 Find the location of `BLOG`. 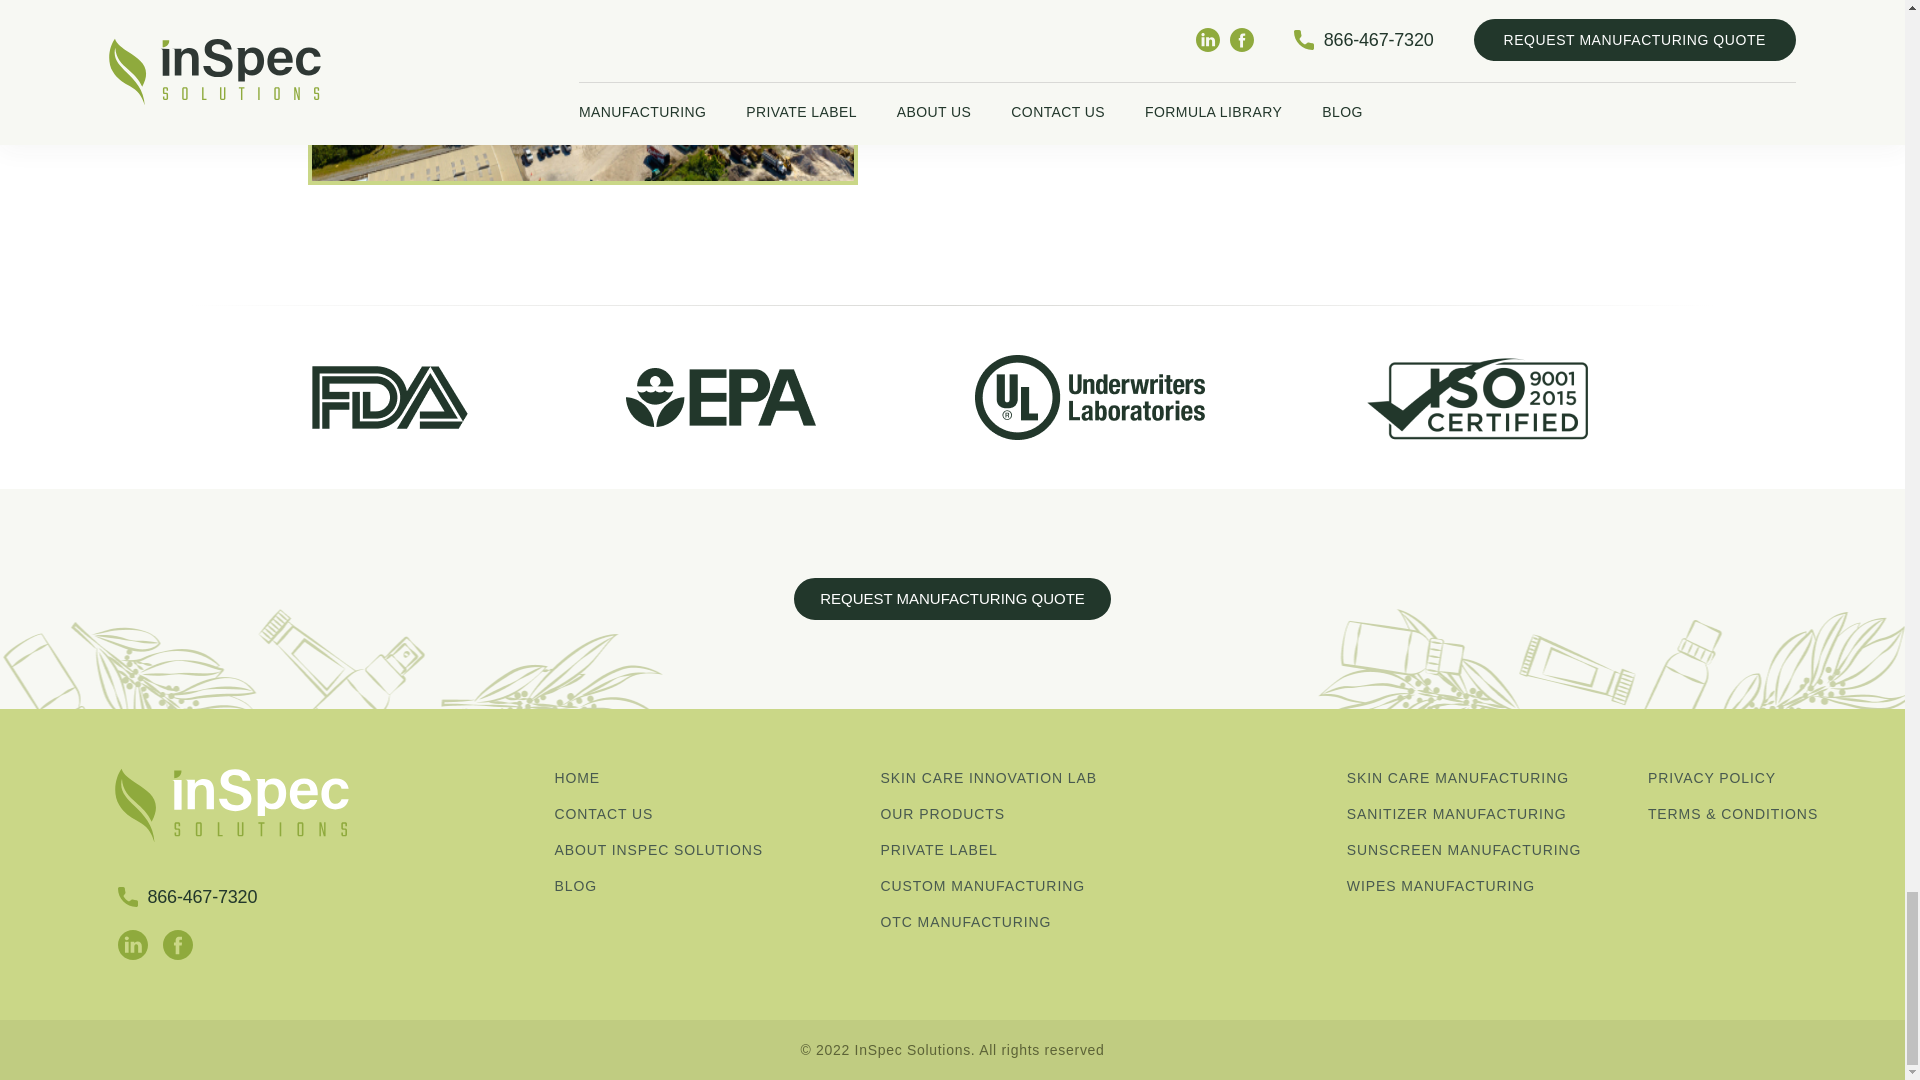

BLOG is located at coordinates (697, 886).